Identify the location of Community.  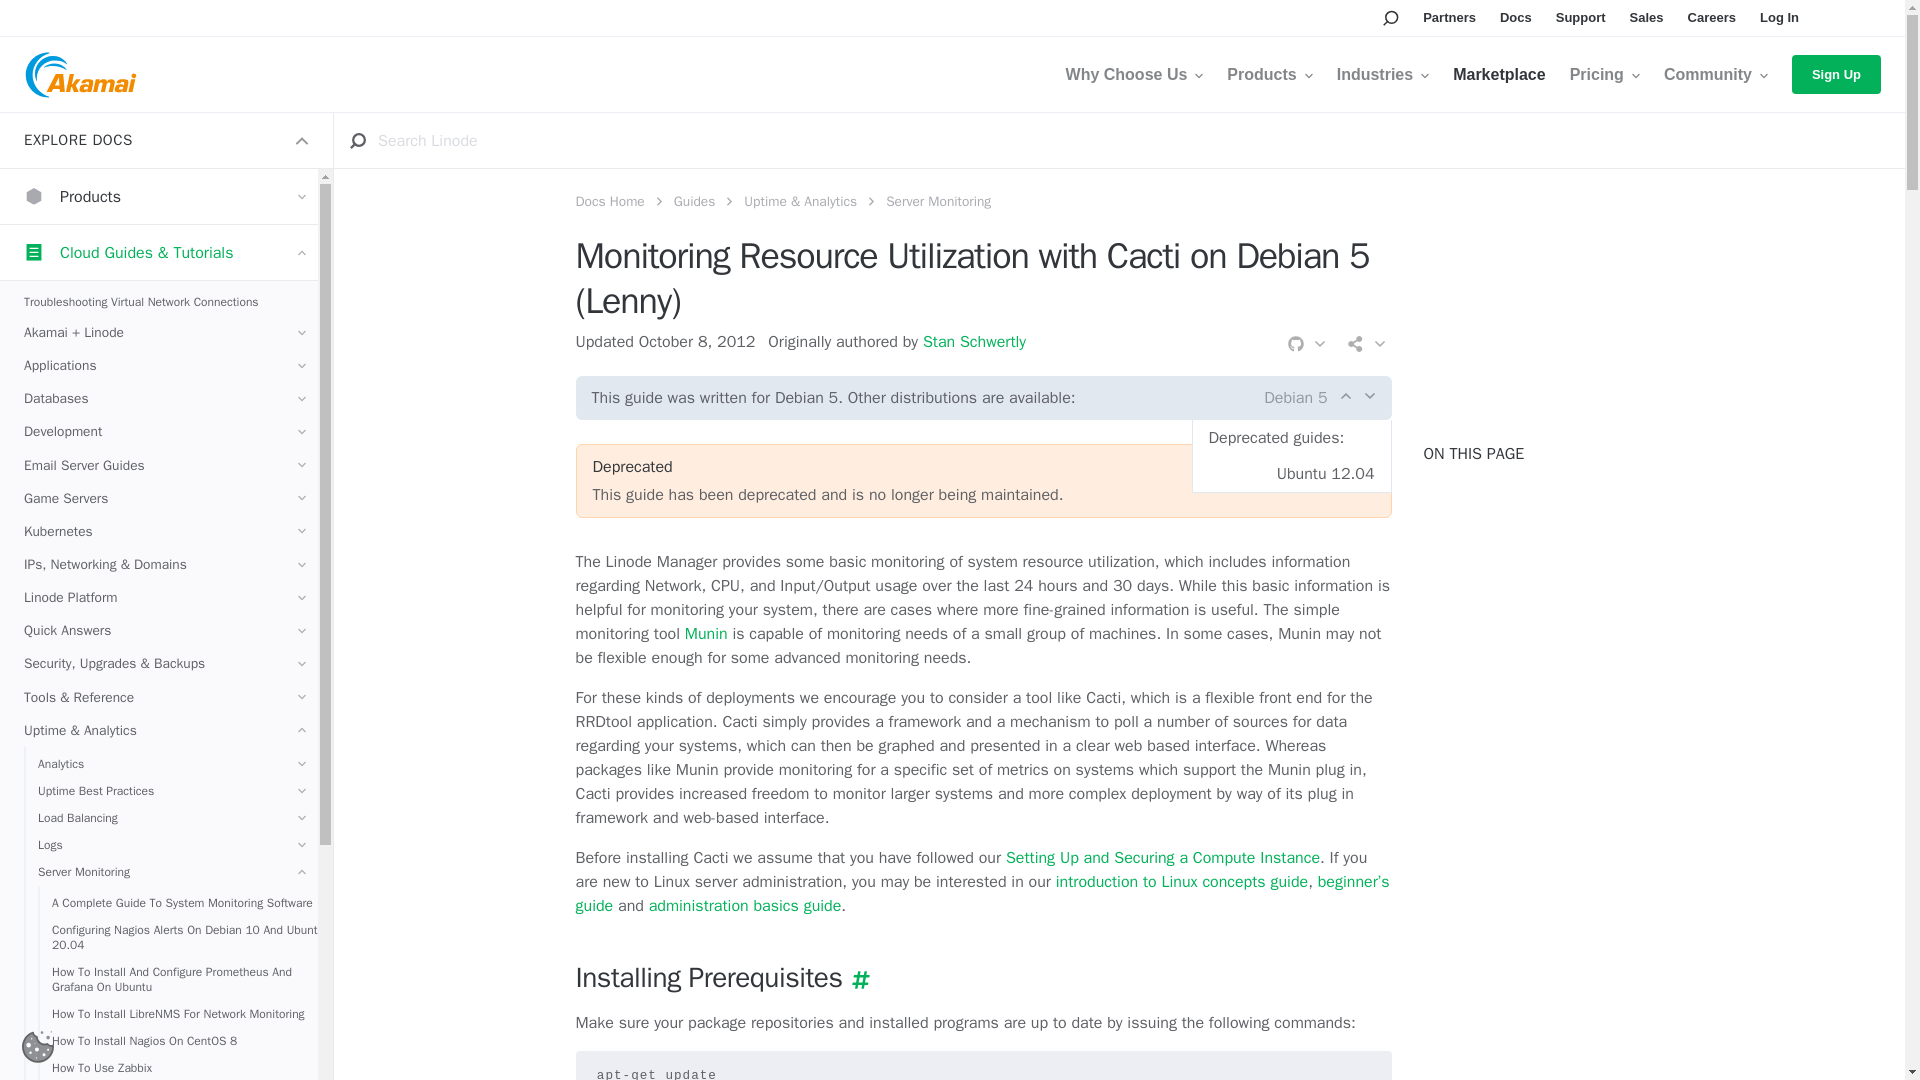
(1716, 74).